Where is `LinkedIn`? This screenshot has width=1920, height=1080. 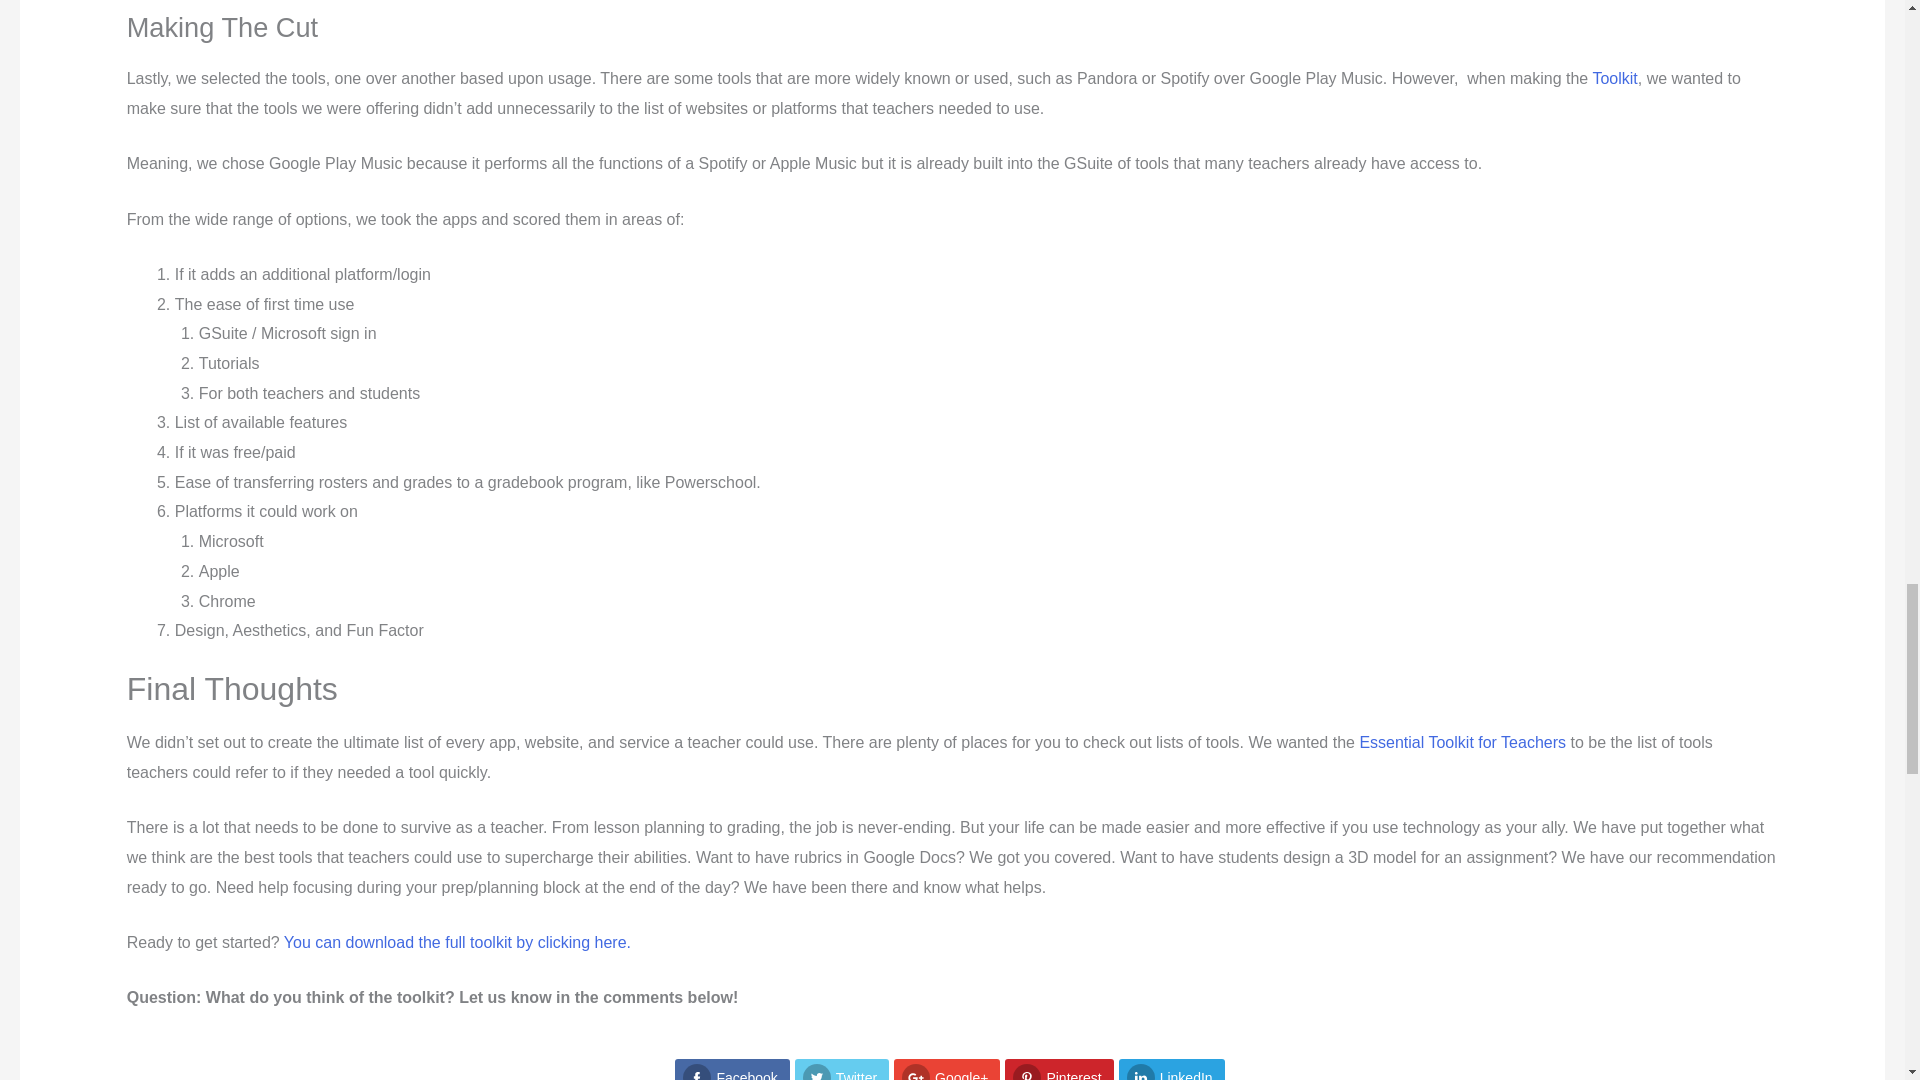 LinkedIn is located at coordinates (1172, 1070).